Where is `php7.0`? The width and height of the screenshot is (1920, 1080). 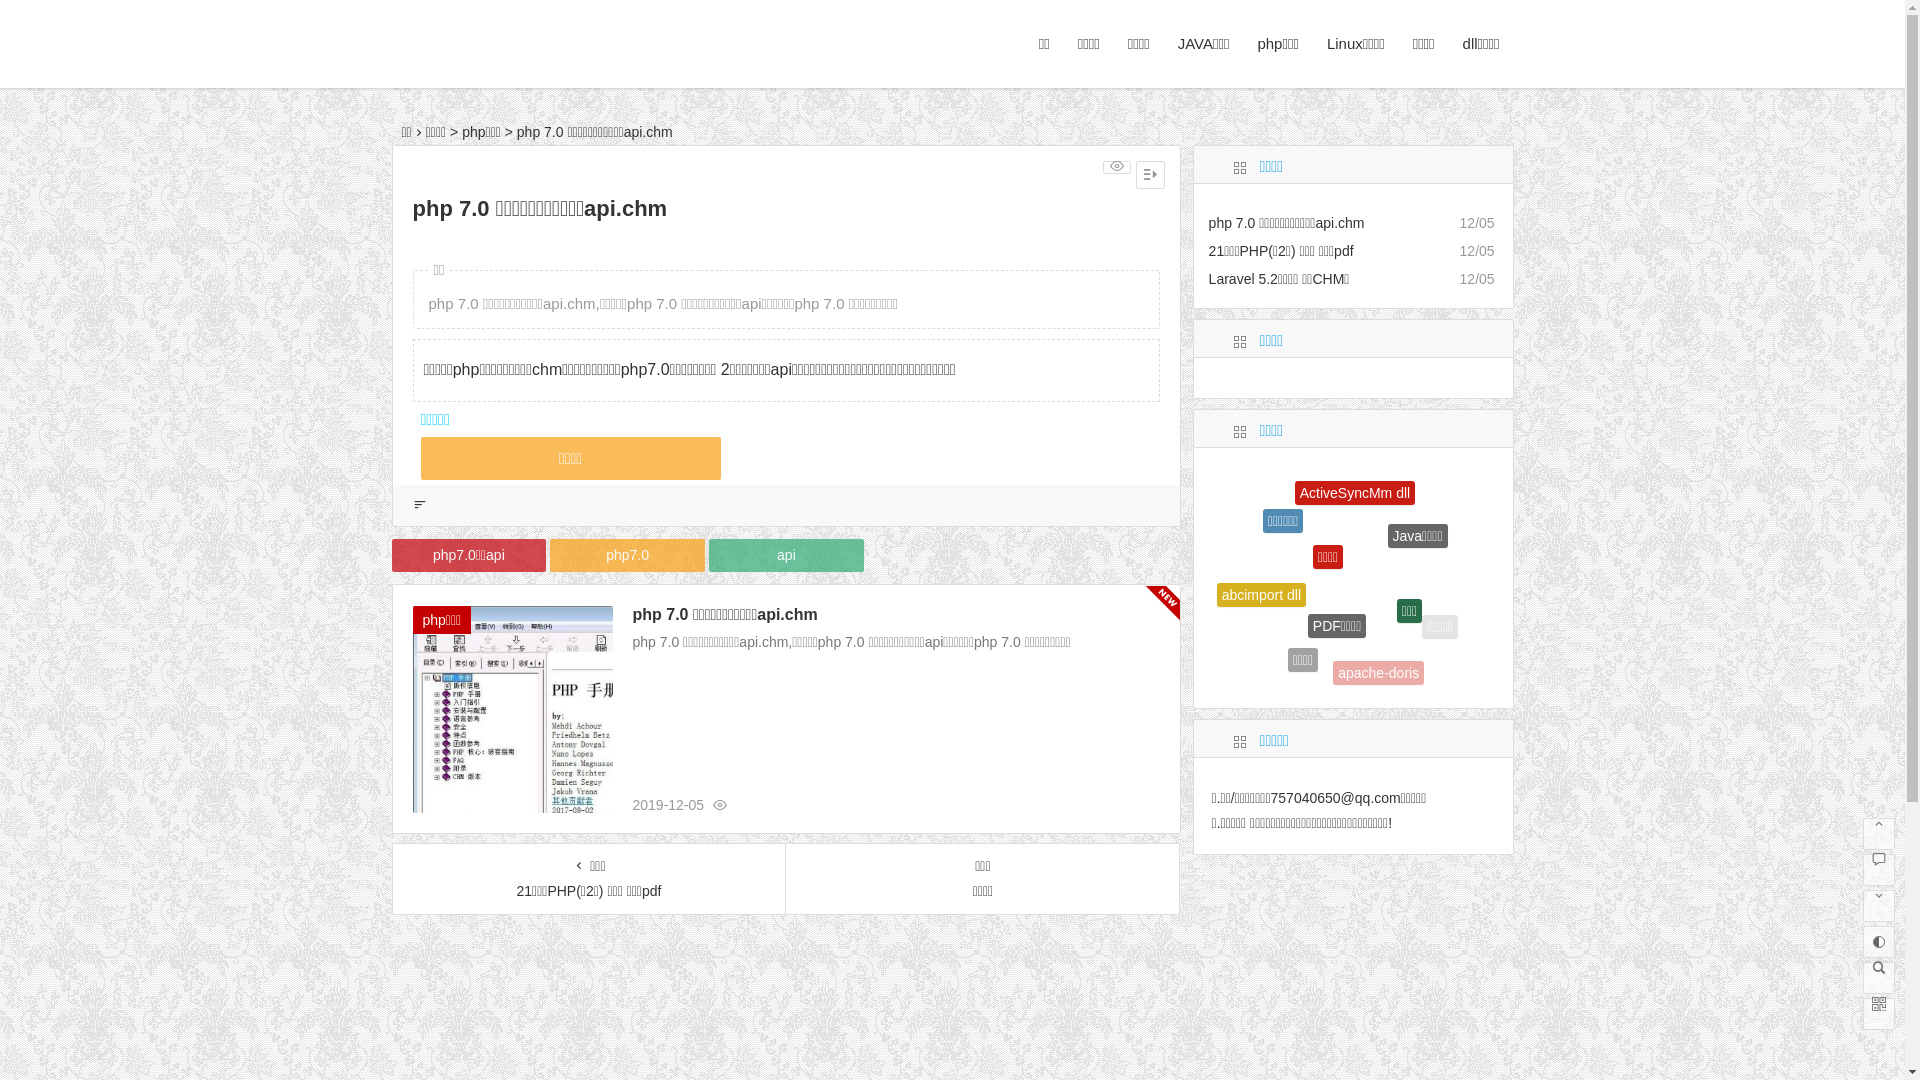
php7.0 is located at coordinates (628, 556).